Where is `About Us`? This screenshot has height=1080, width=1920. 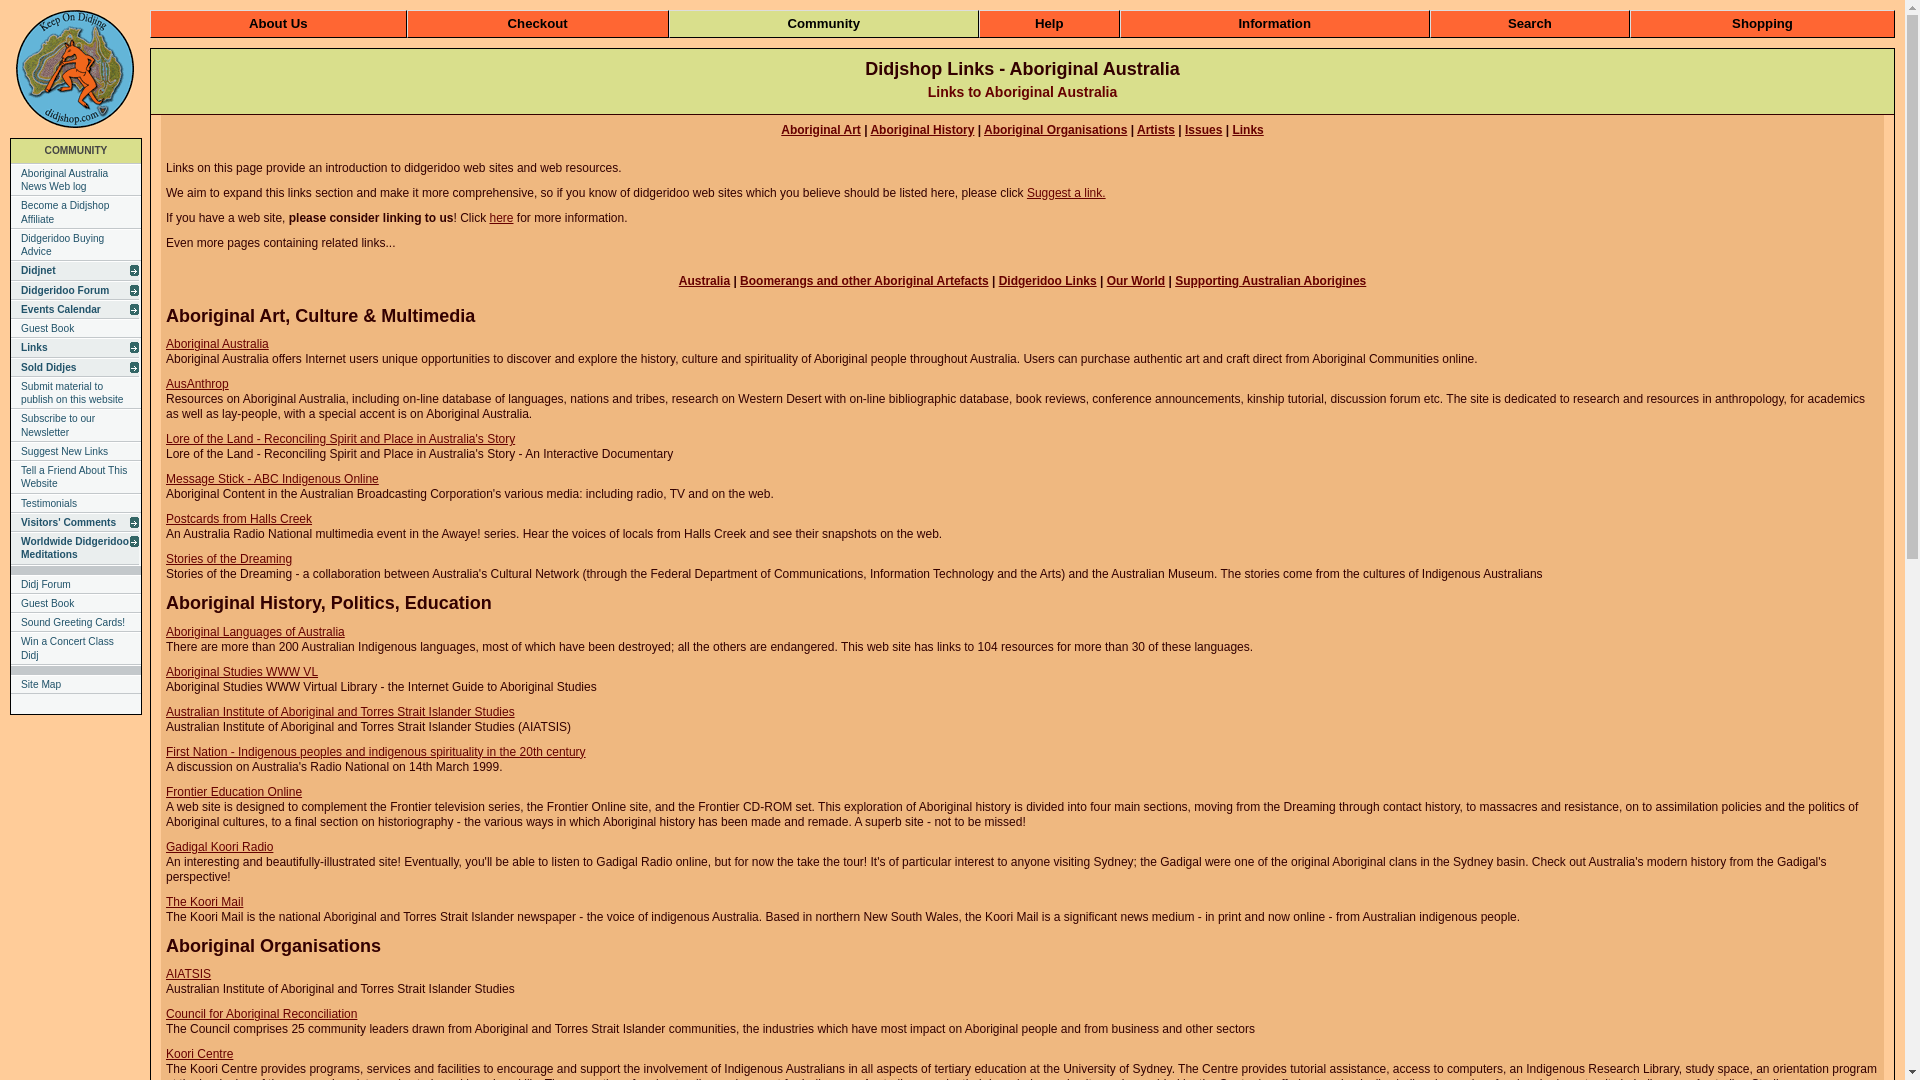
About Us is located at coordinates (278, 24).